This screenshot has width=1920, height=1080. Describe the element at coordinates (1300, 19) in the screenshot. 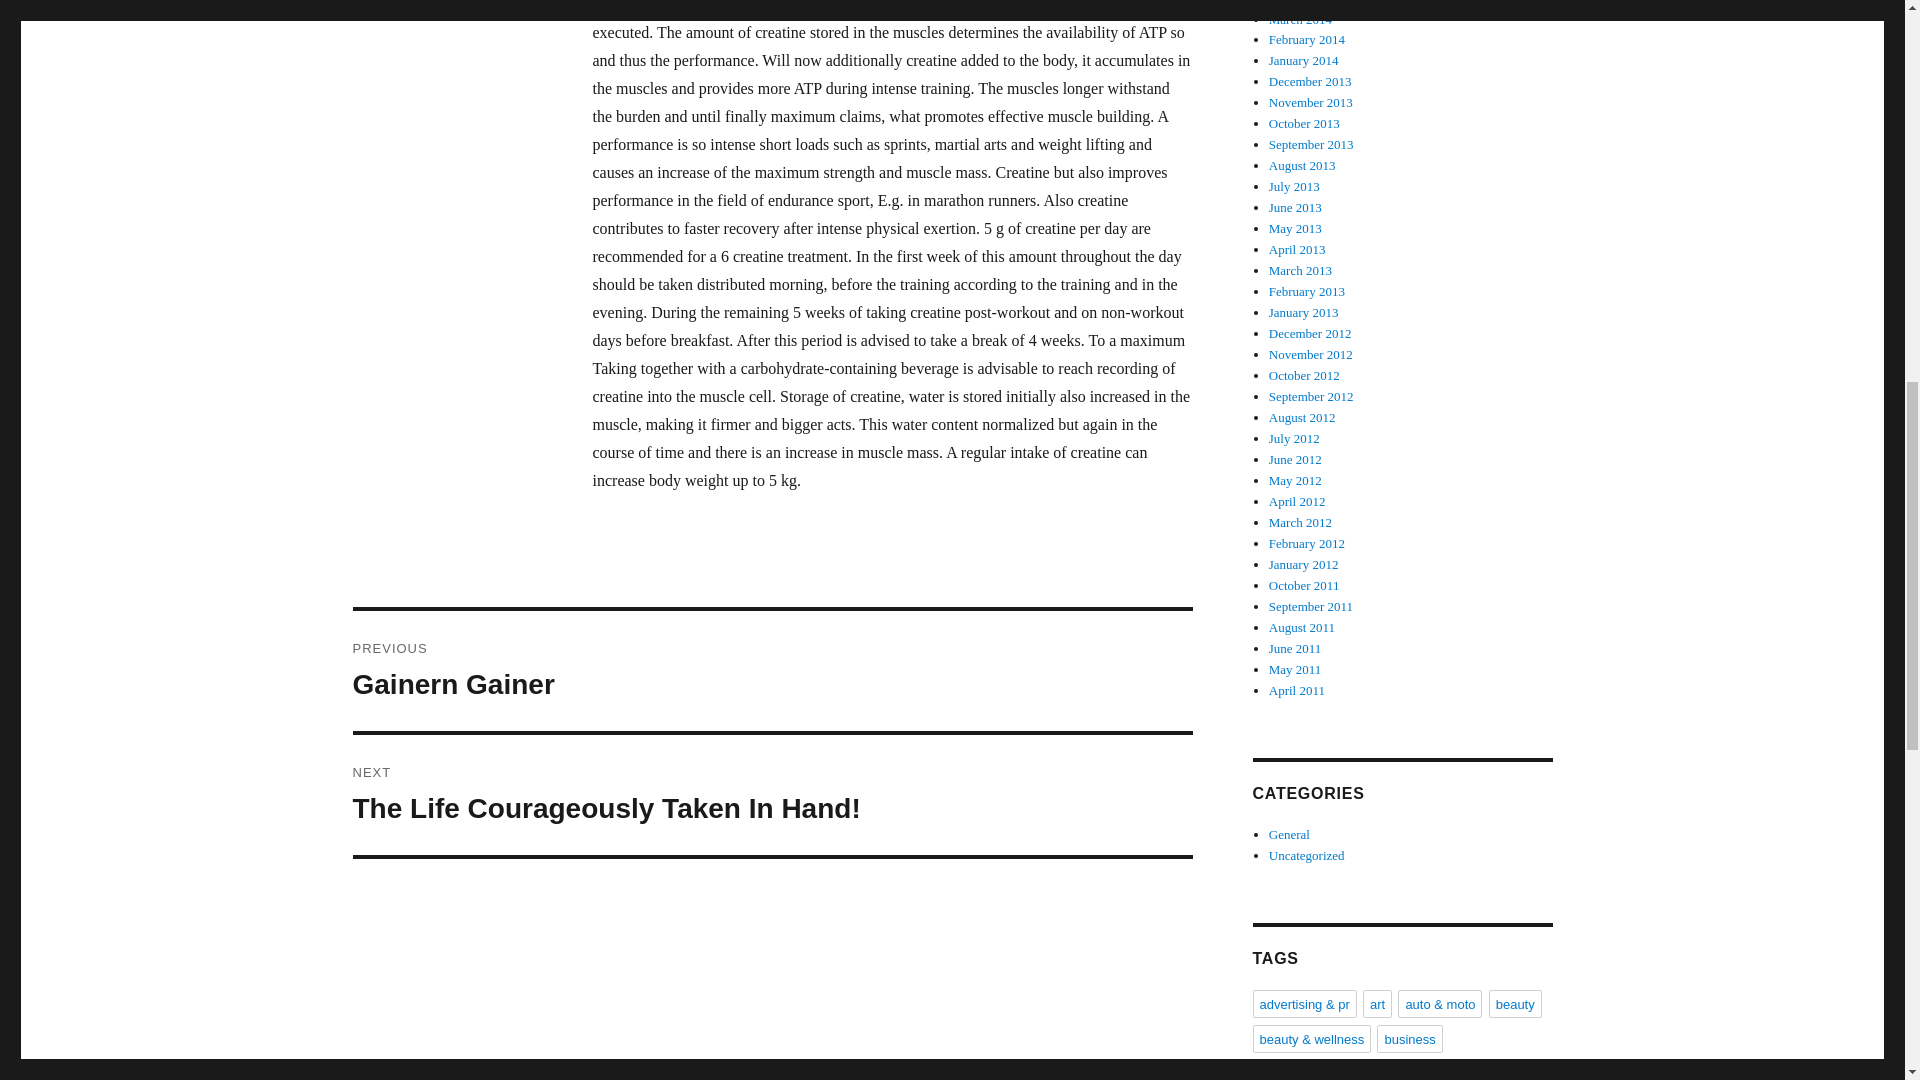

I see `March 2014` at that location.